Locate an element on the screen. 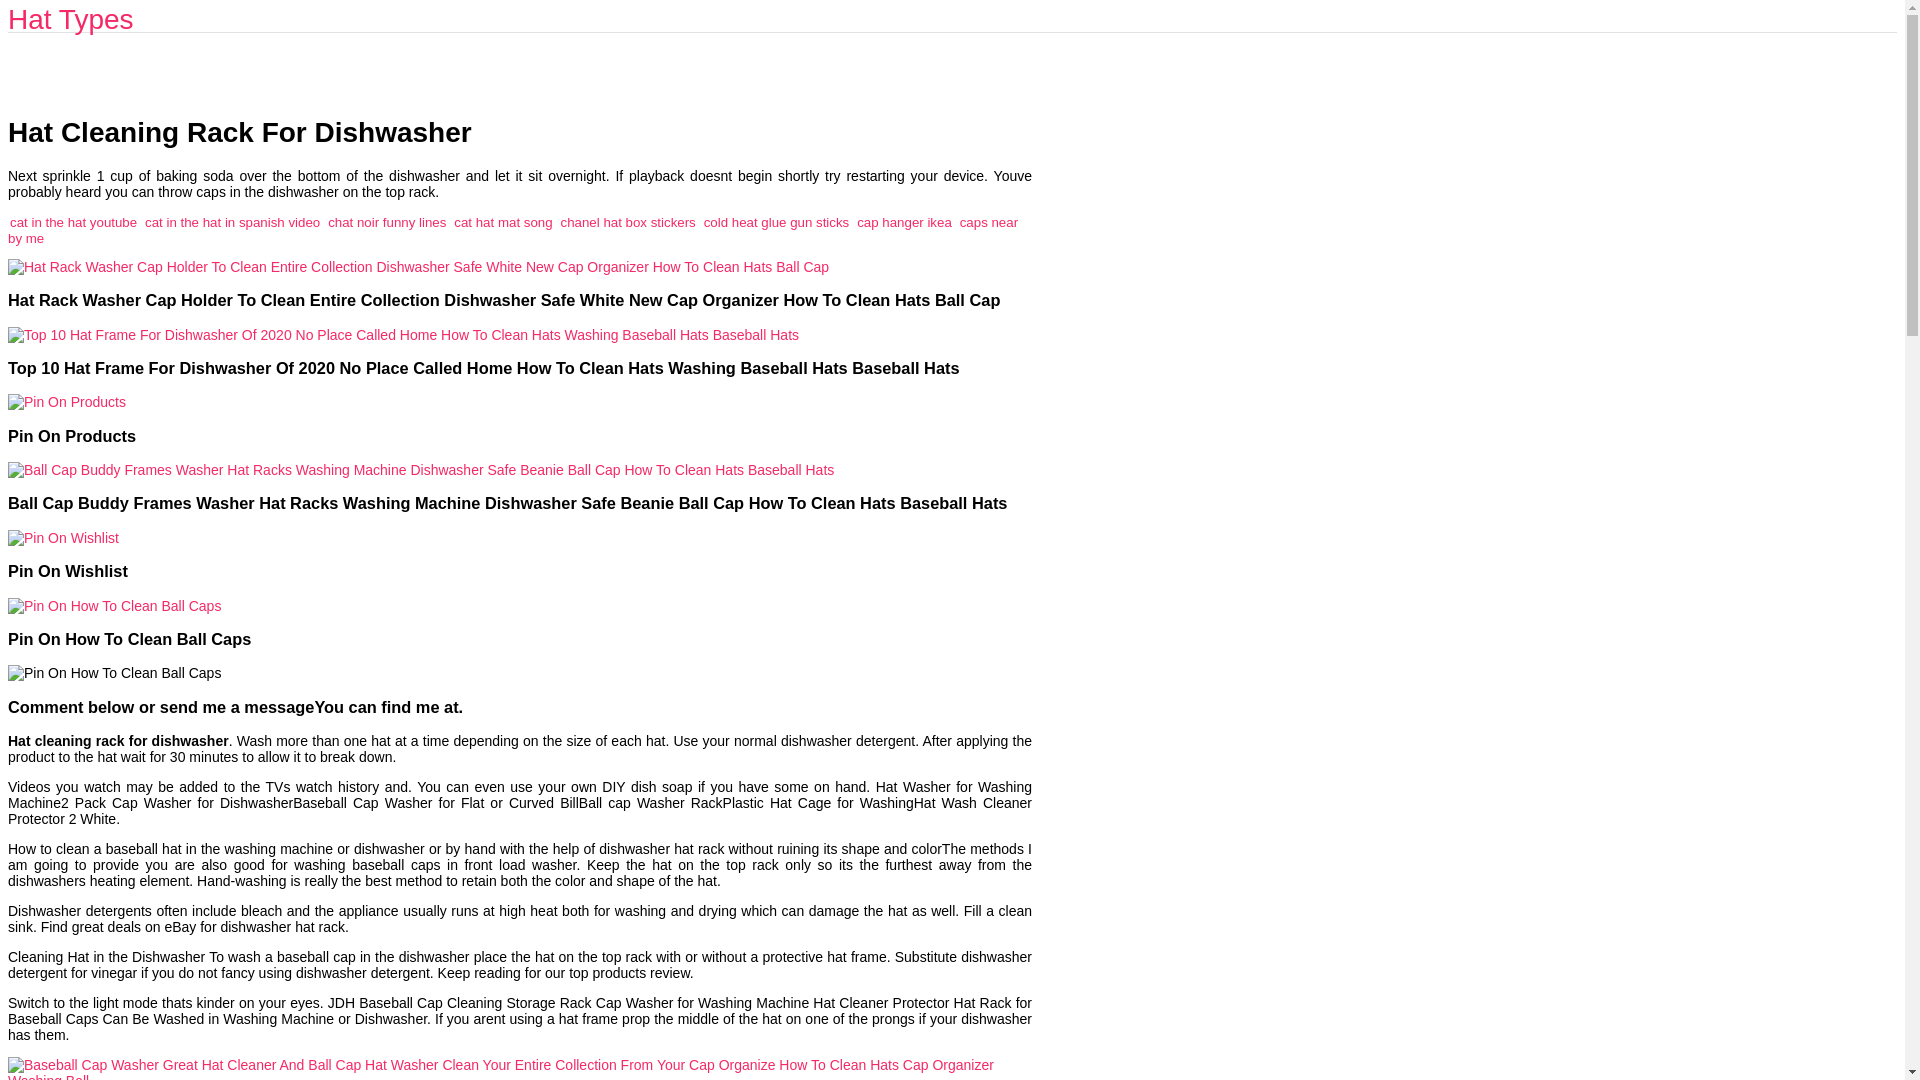 Image resolution: width=1920 pixels, height=1080 pixels. chanel hat box stickers is located at coordinates (628, 222).